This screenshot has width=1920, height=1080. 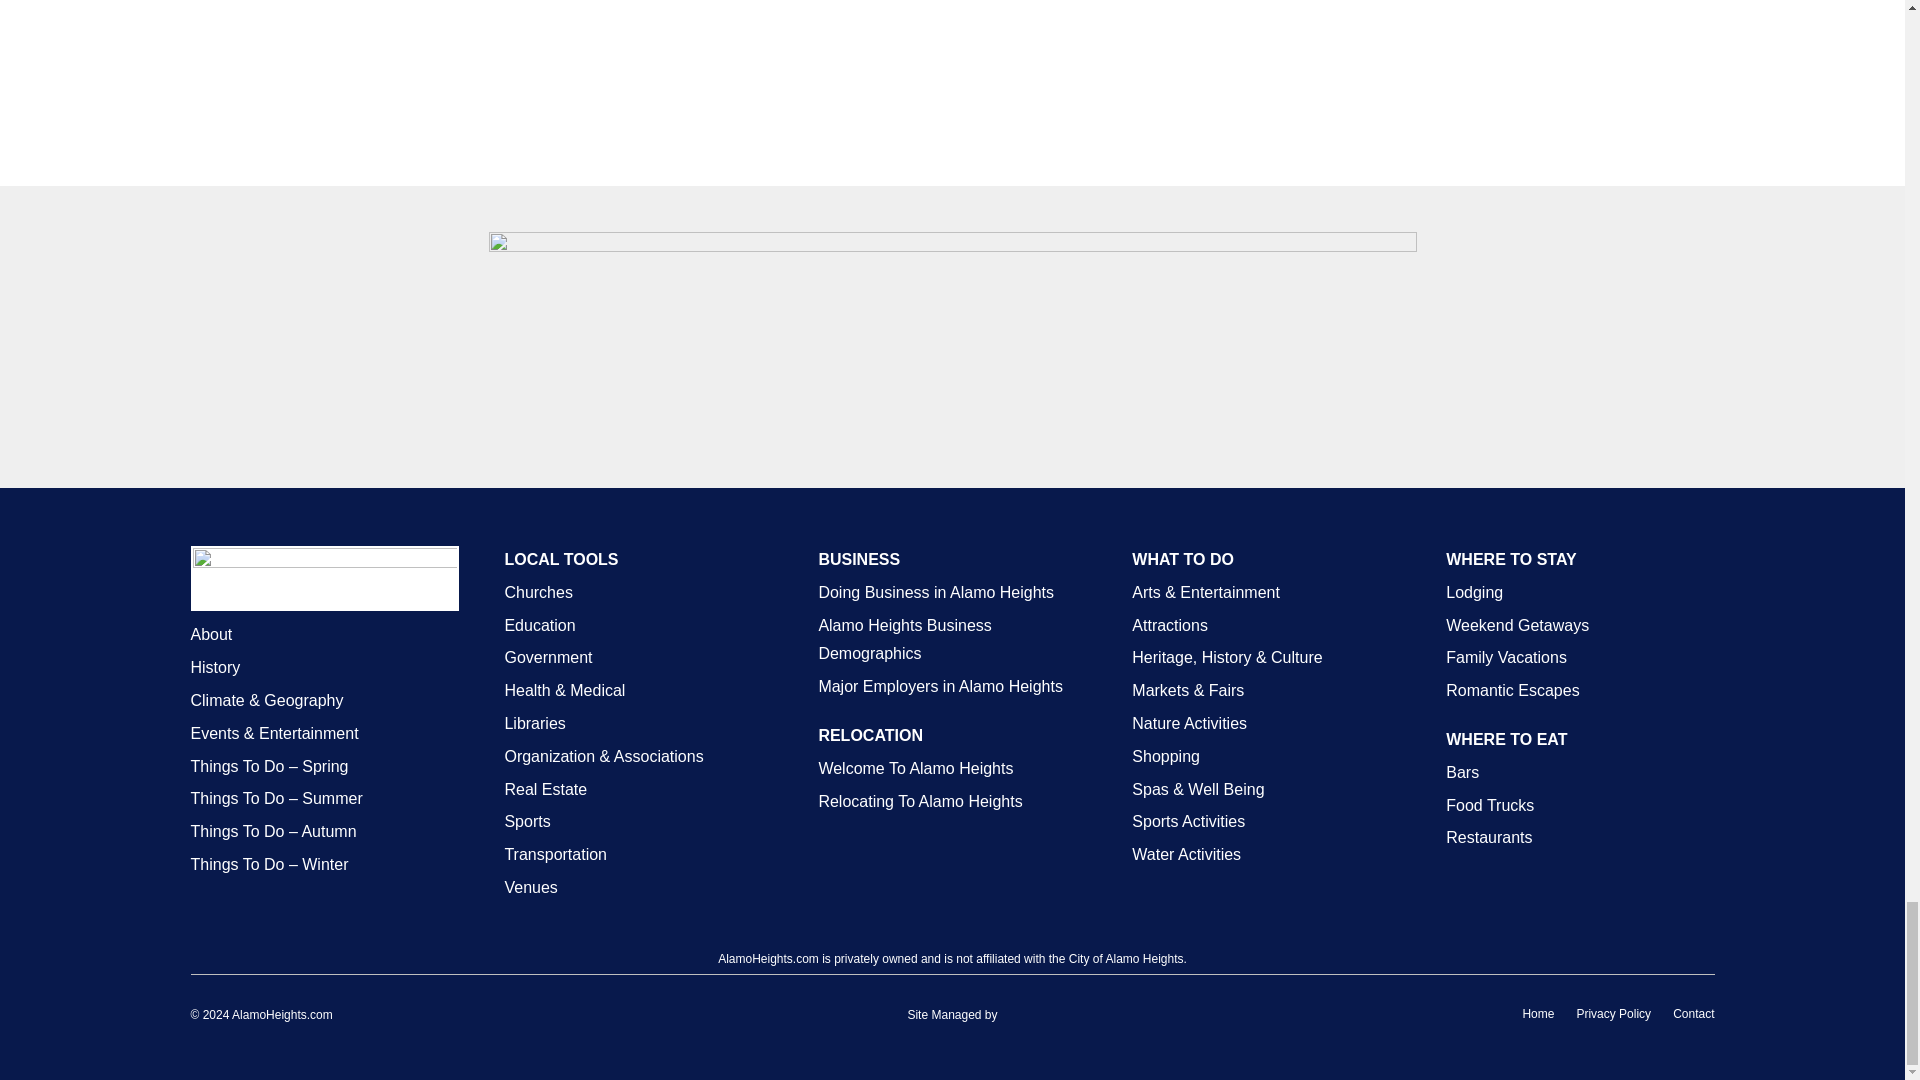 What do you see at coordinates (1538, 1018) in the screenshot?
I see `Home` at bounding box center [1538, 1018].